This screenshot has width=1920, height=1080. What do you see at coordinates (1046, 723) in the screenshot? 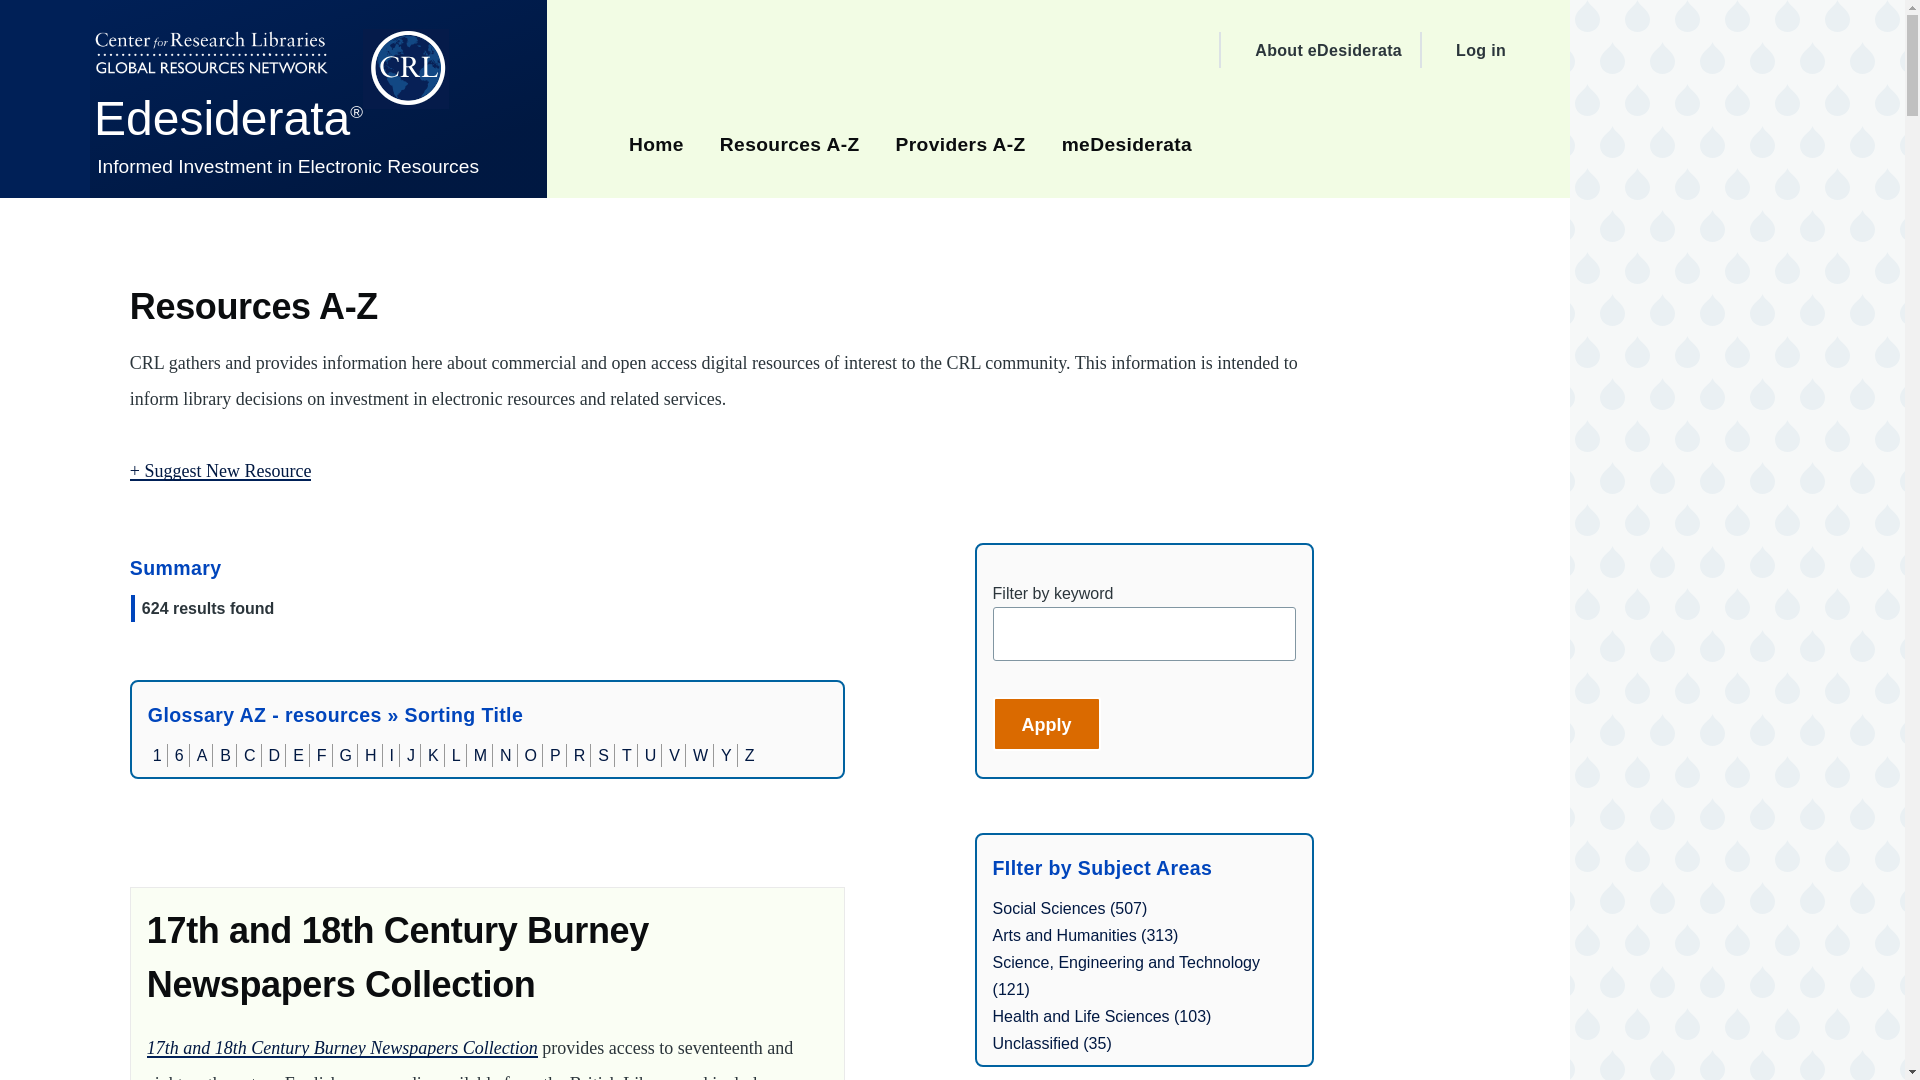
I see `Apply` at bounding box center [1046, 723].